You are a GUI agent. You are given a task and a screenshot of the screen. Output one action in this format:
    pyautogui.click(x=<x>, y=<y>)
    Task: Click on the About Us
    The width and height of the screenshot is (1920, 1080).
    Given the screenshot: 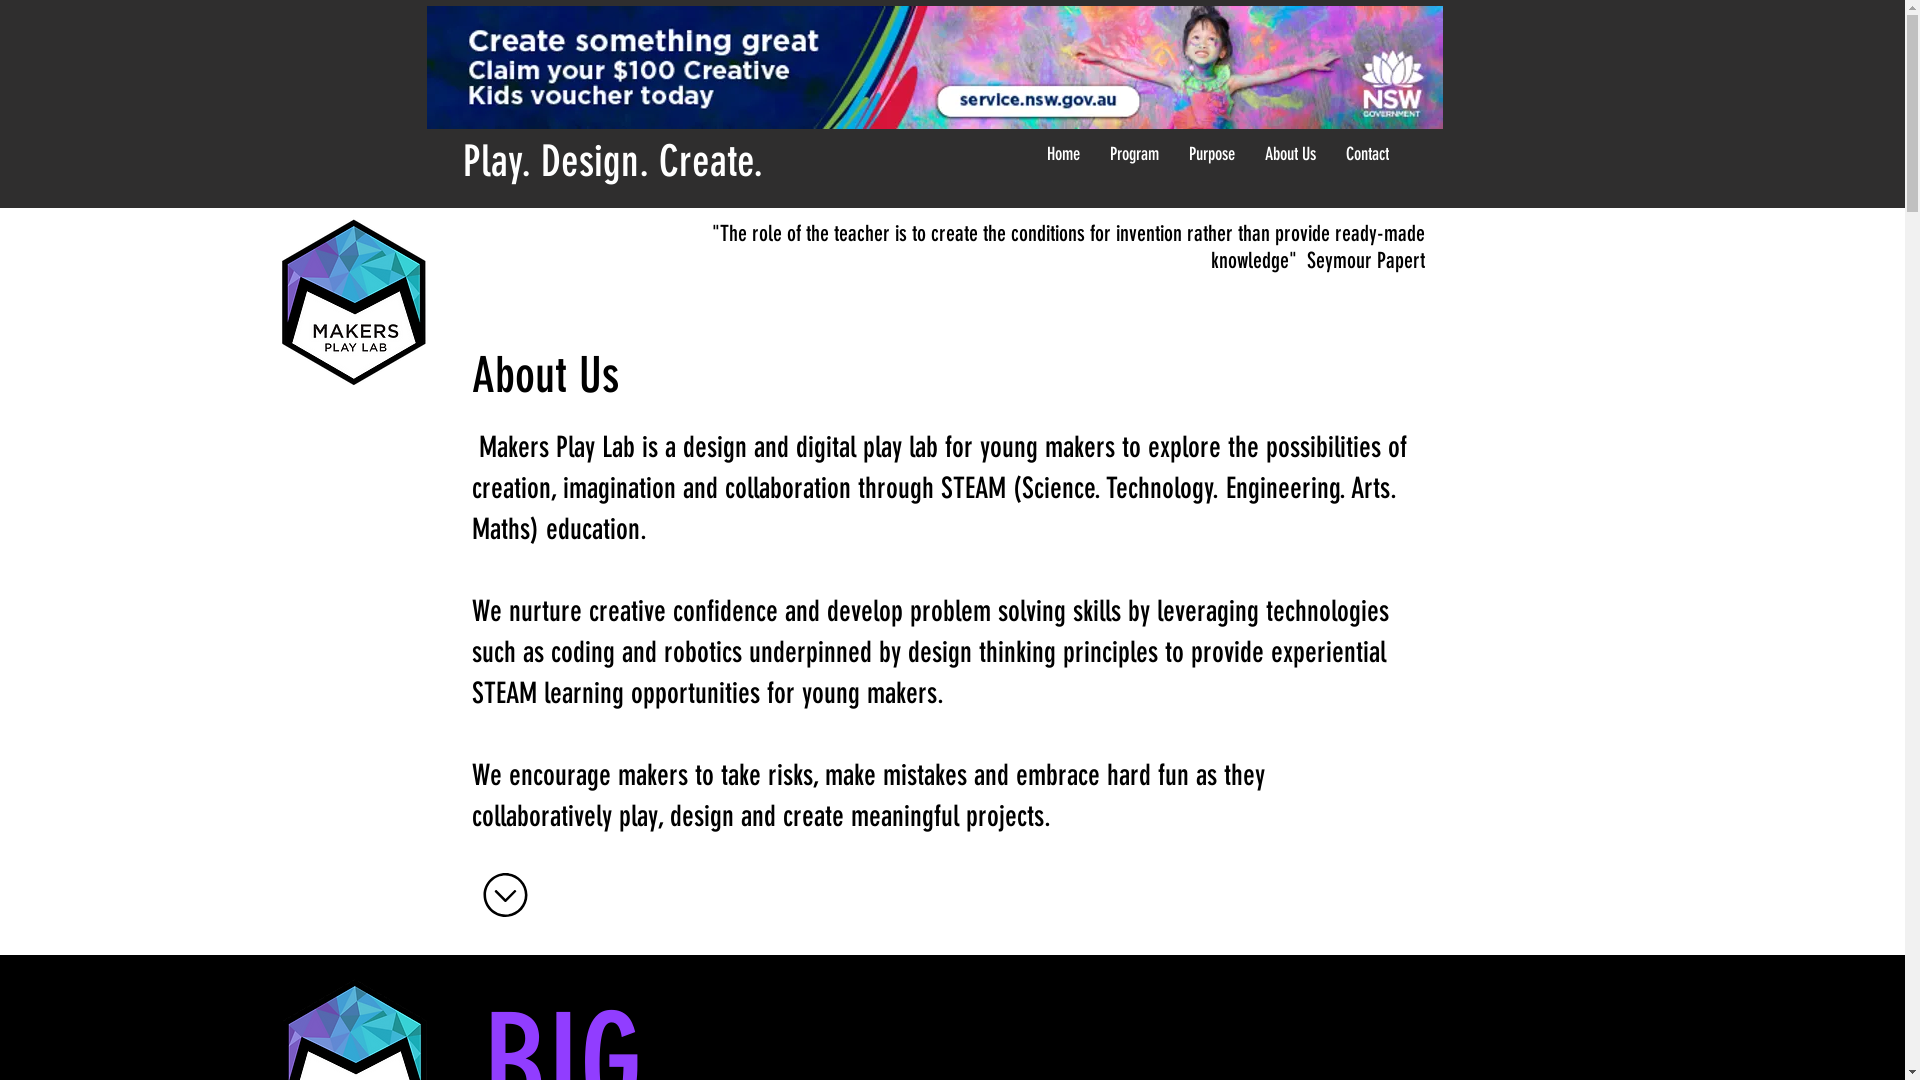 What is the action you would take?
    pyautogui.click(x=1290, y=154)
    